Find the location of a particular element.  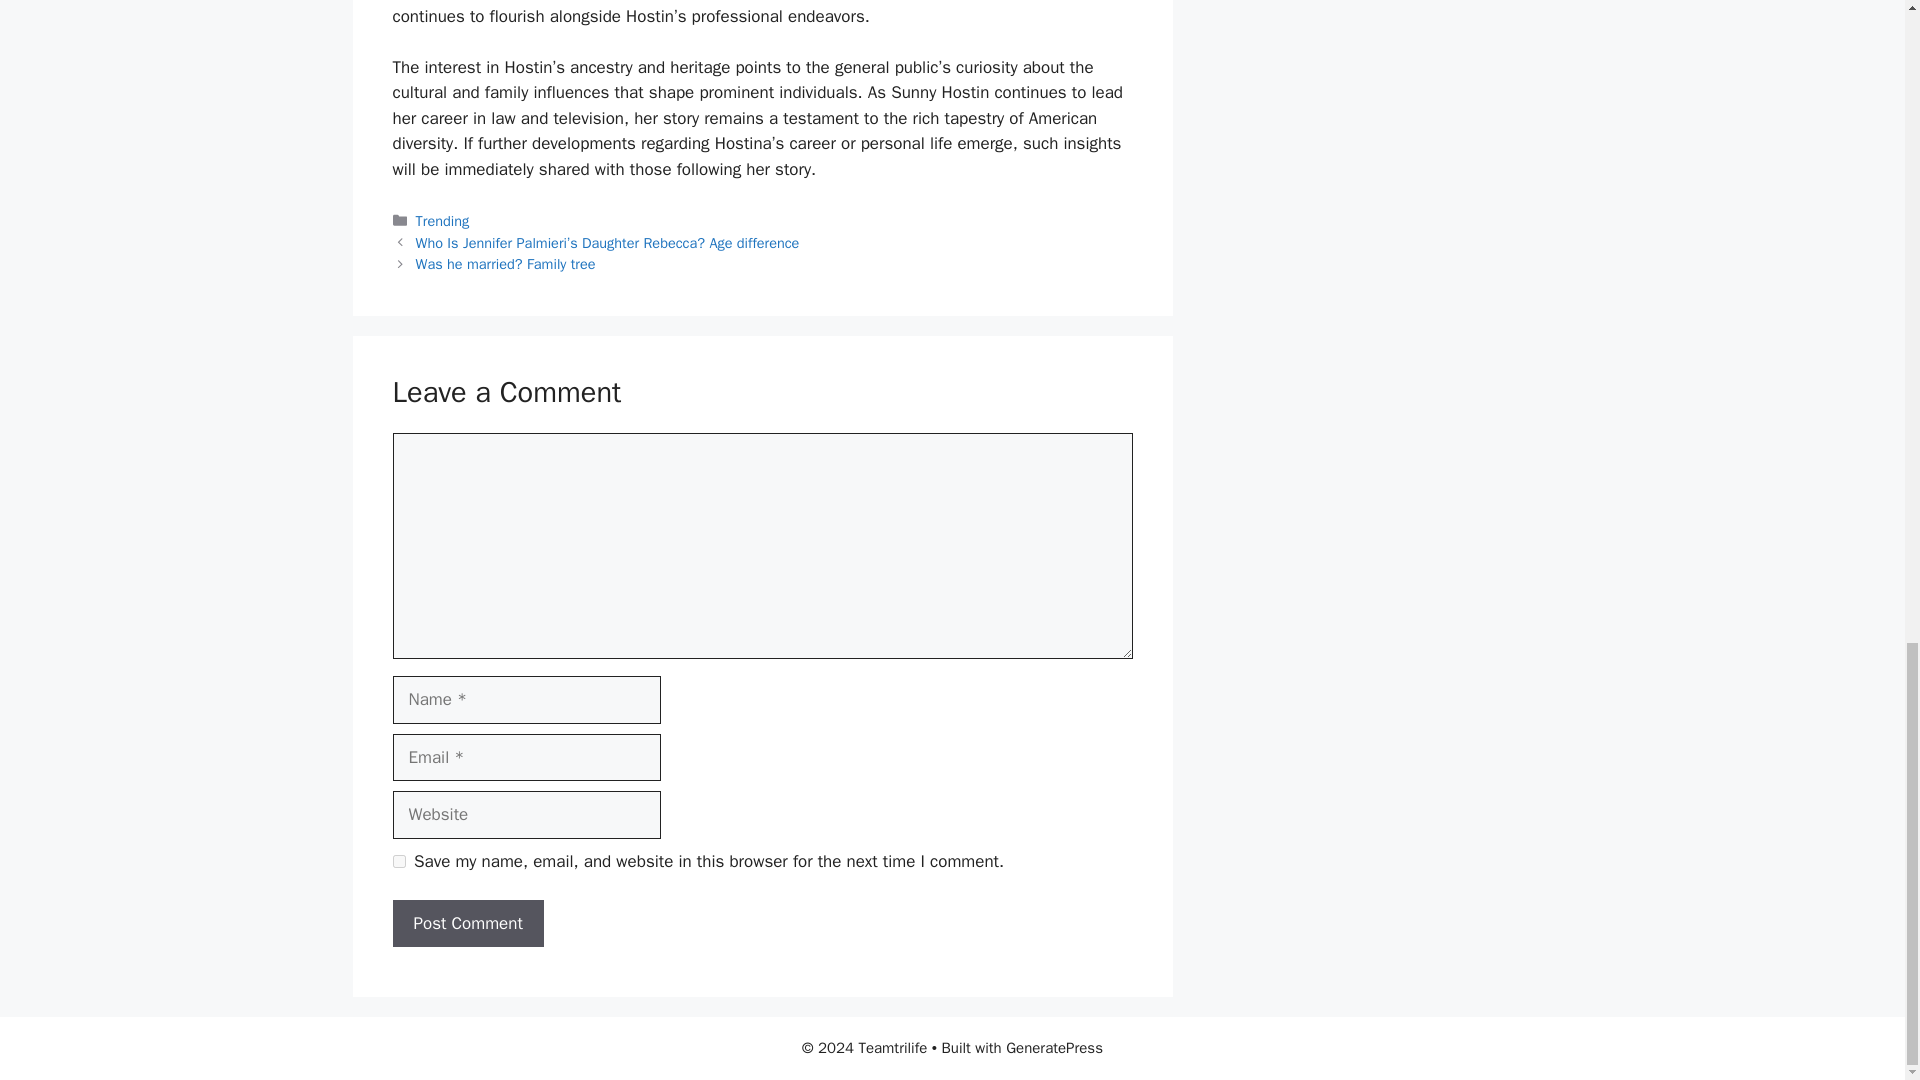

Trending is located at coordinates (443, 220).